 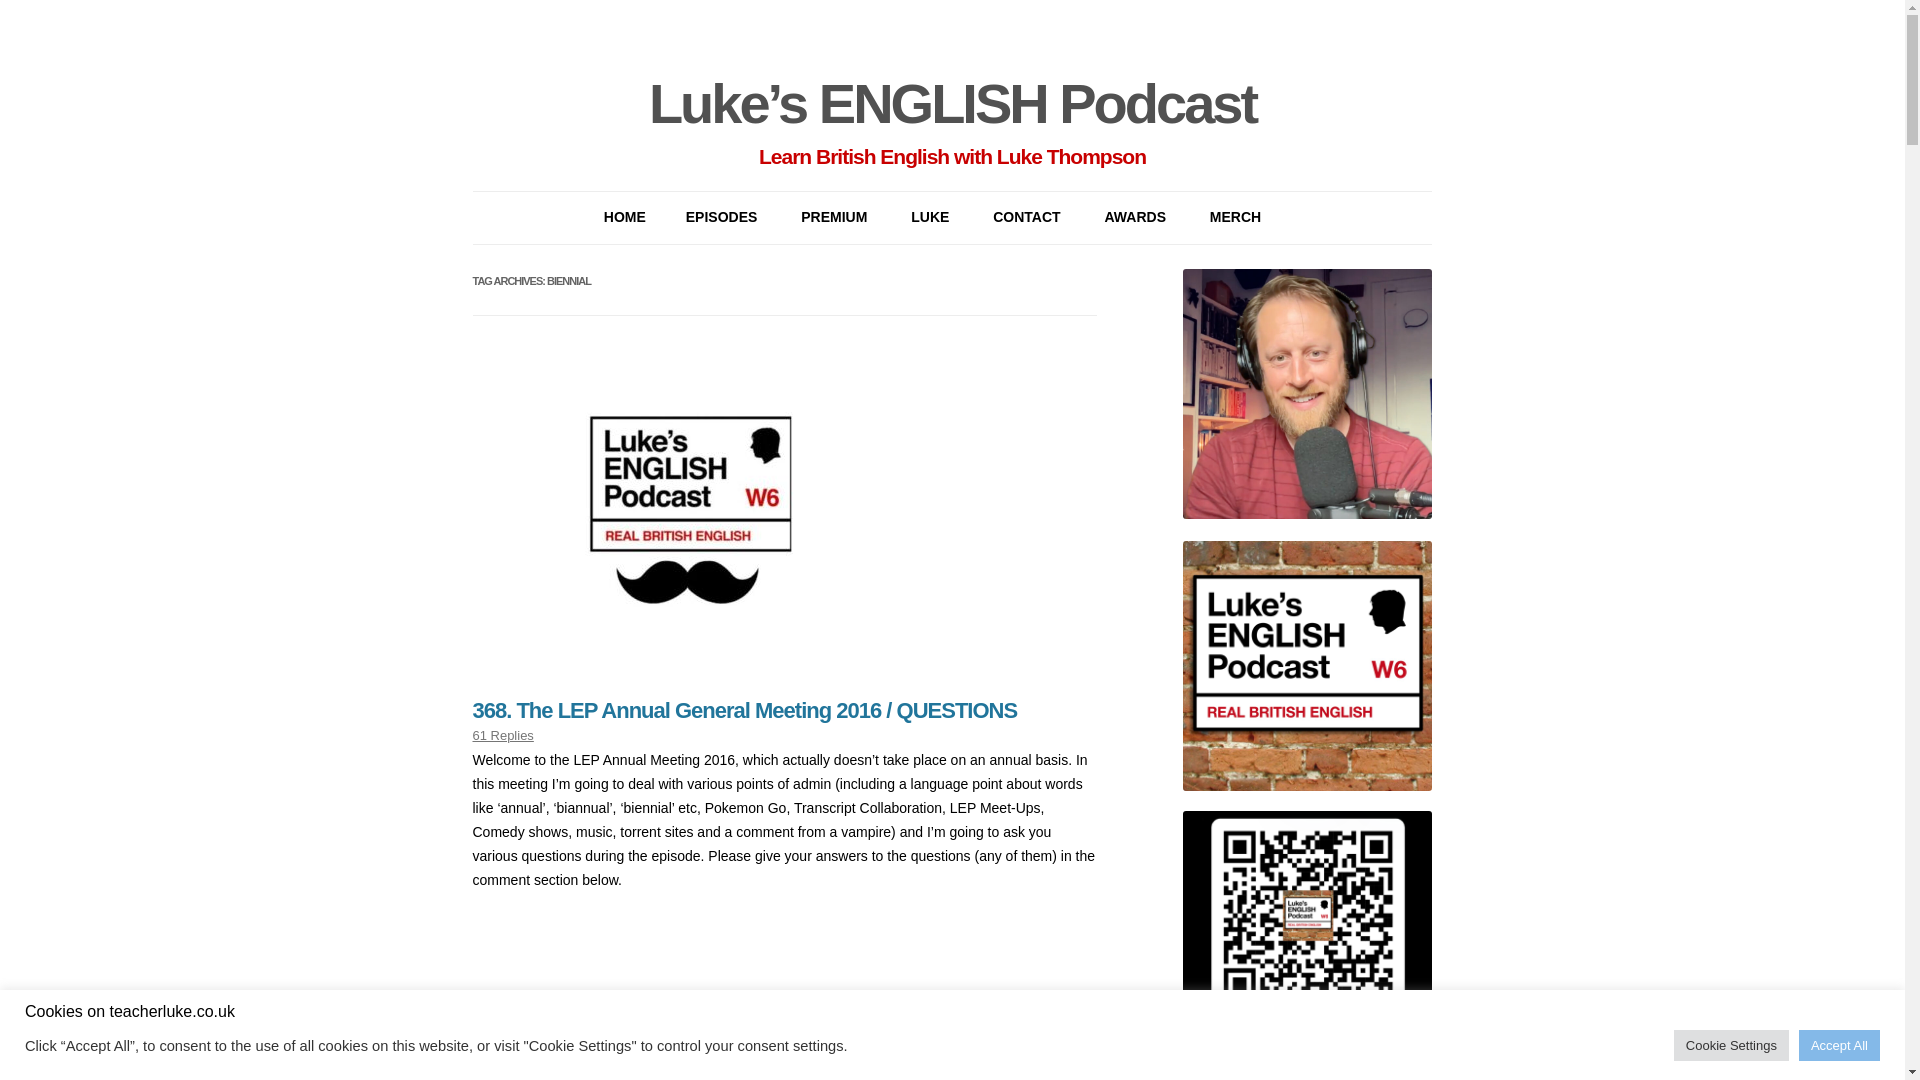 I want to click on LUKE, so click(x=929, y=218).